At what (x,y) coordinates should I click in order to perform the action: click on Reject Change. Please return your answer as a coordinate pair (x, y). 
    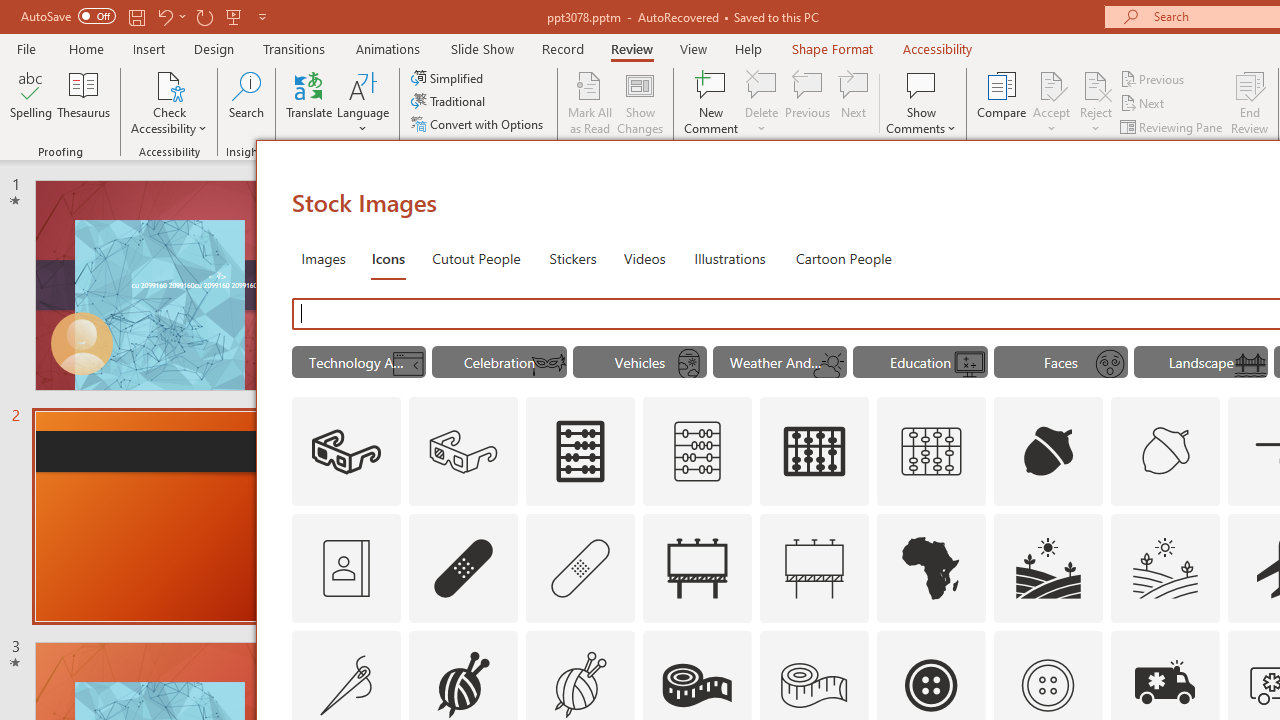
    Looking at the image, I should click on (1096, 84).